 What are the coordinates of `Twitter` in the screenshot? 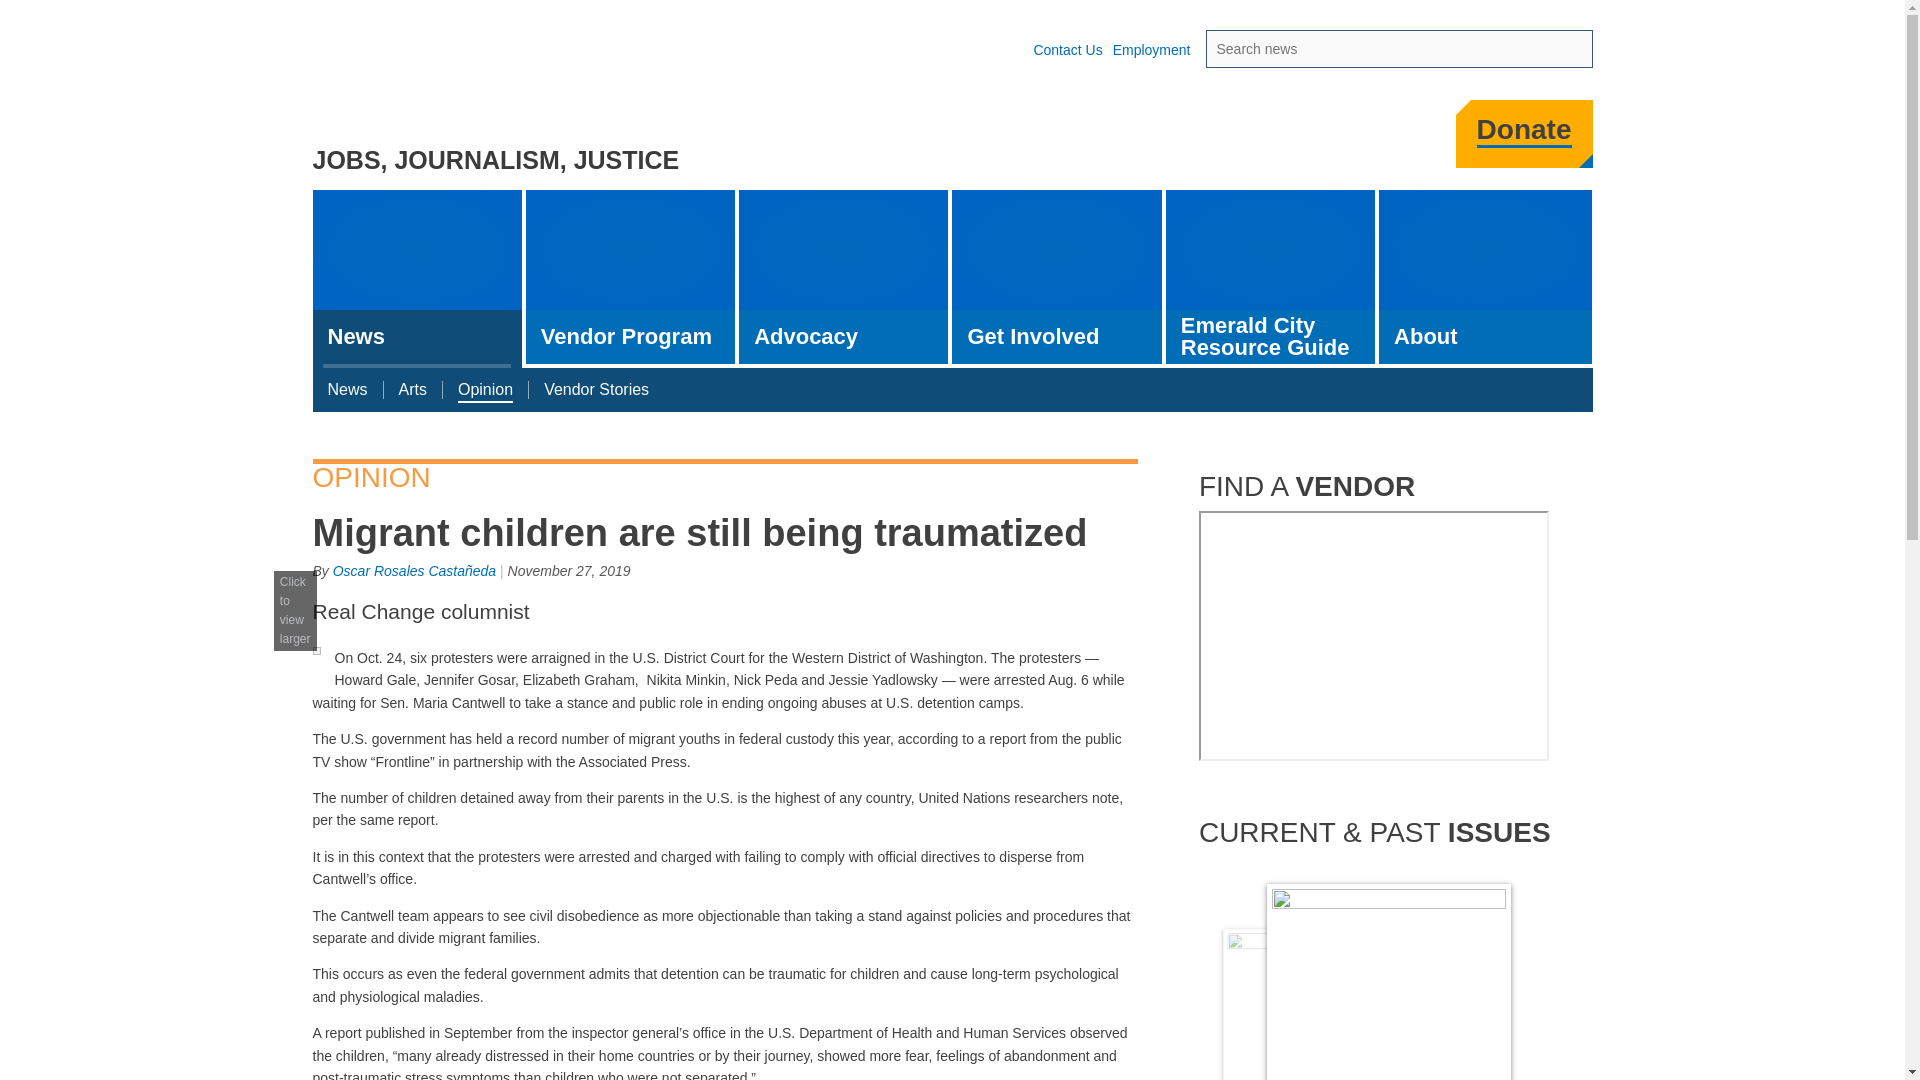 It's located at (1200, 140).